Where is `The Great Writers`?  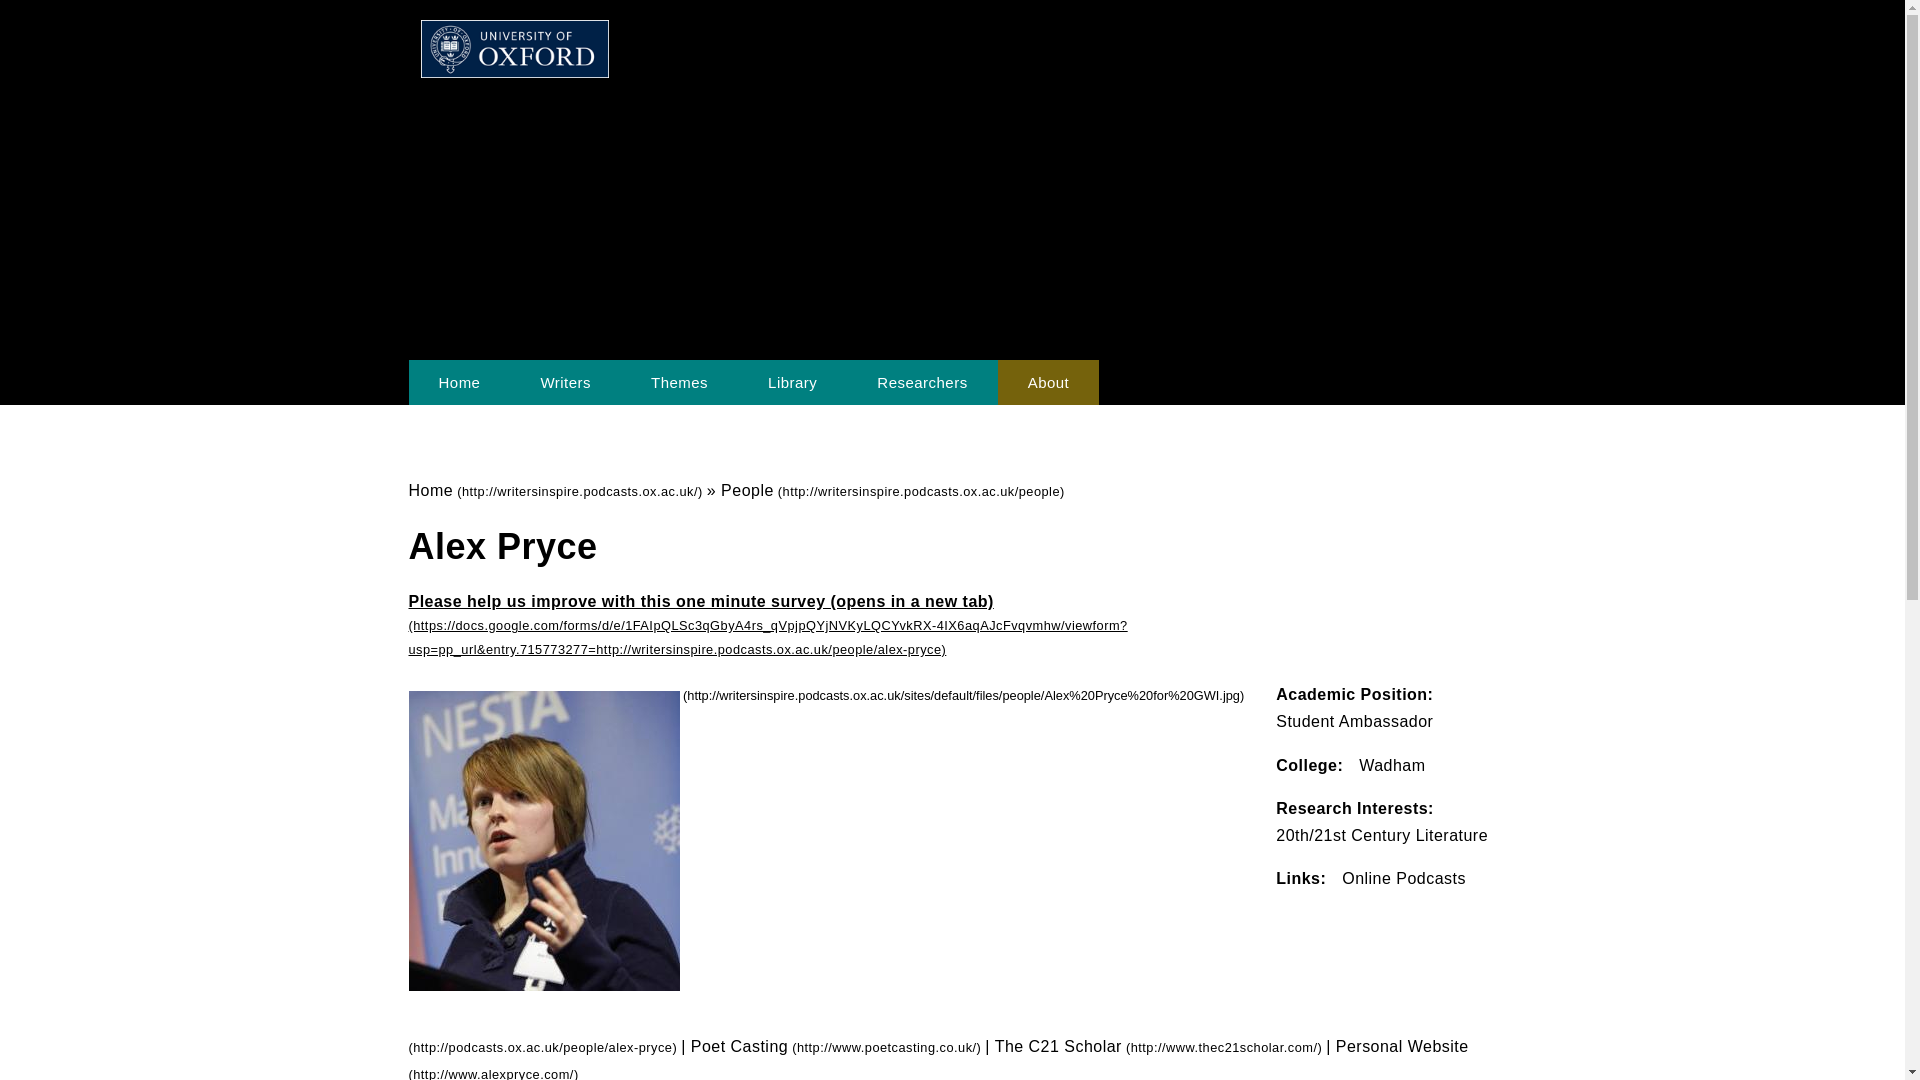
The Great Writers is located at coordinates (565, 382).